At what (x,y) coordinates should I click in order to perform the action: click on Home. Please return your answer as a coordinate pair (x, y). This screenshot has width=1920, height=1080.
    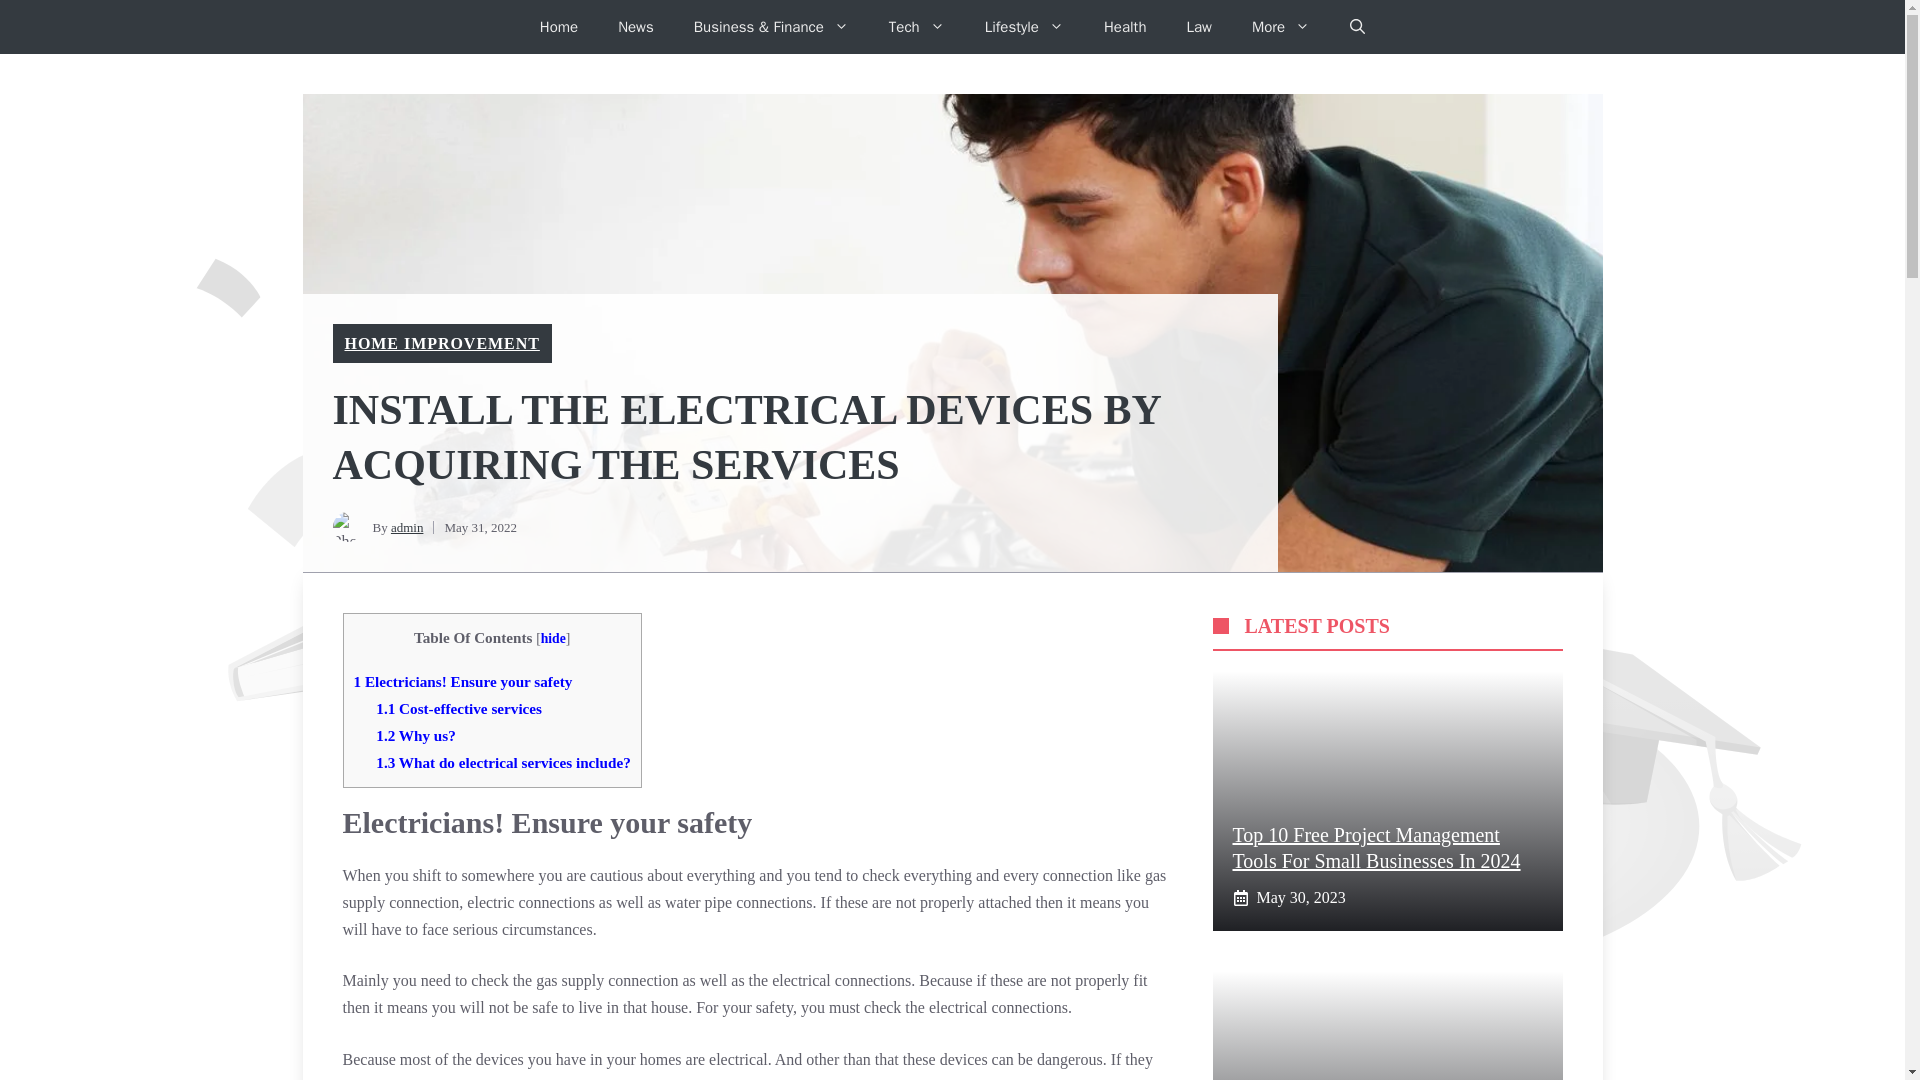
    Looking at the image, I should click on (558, 27).